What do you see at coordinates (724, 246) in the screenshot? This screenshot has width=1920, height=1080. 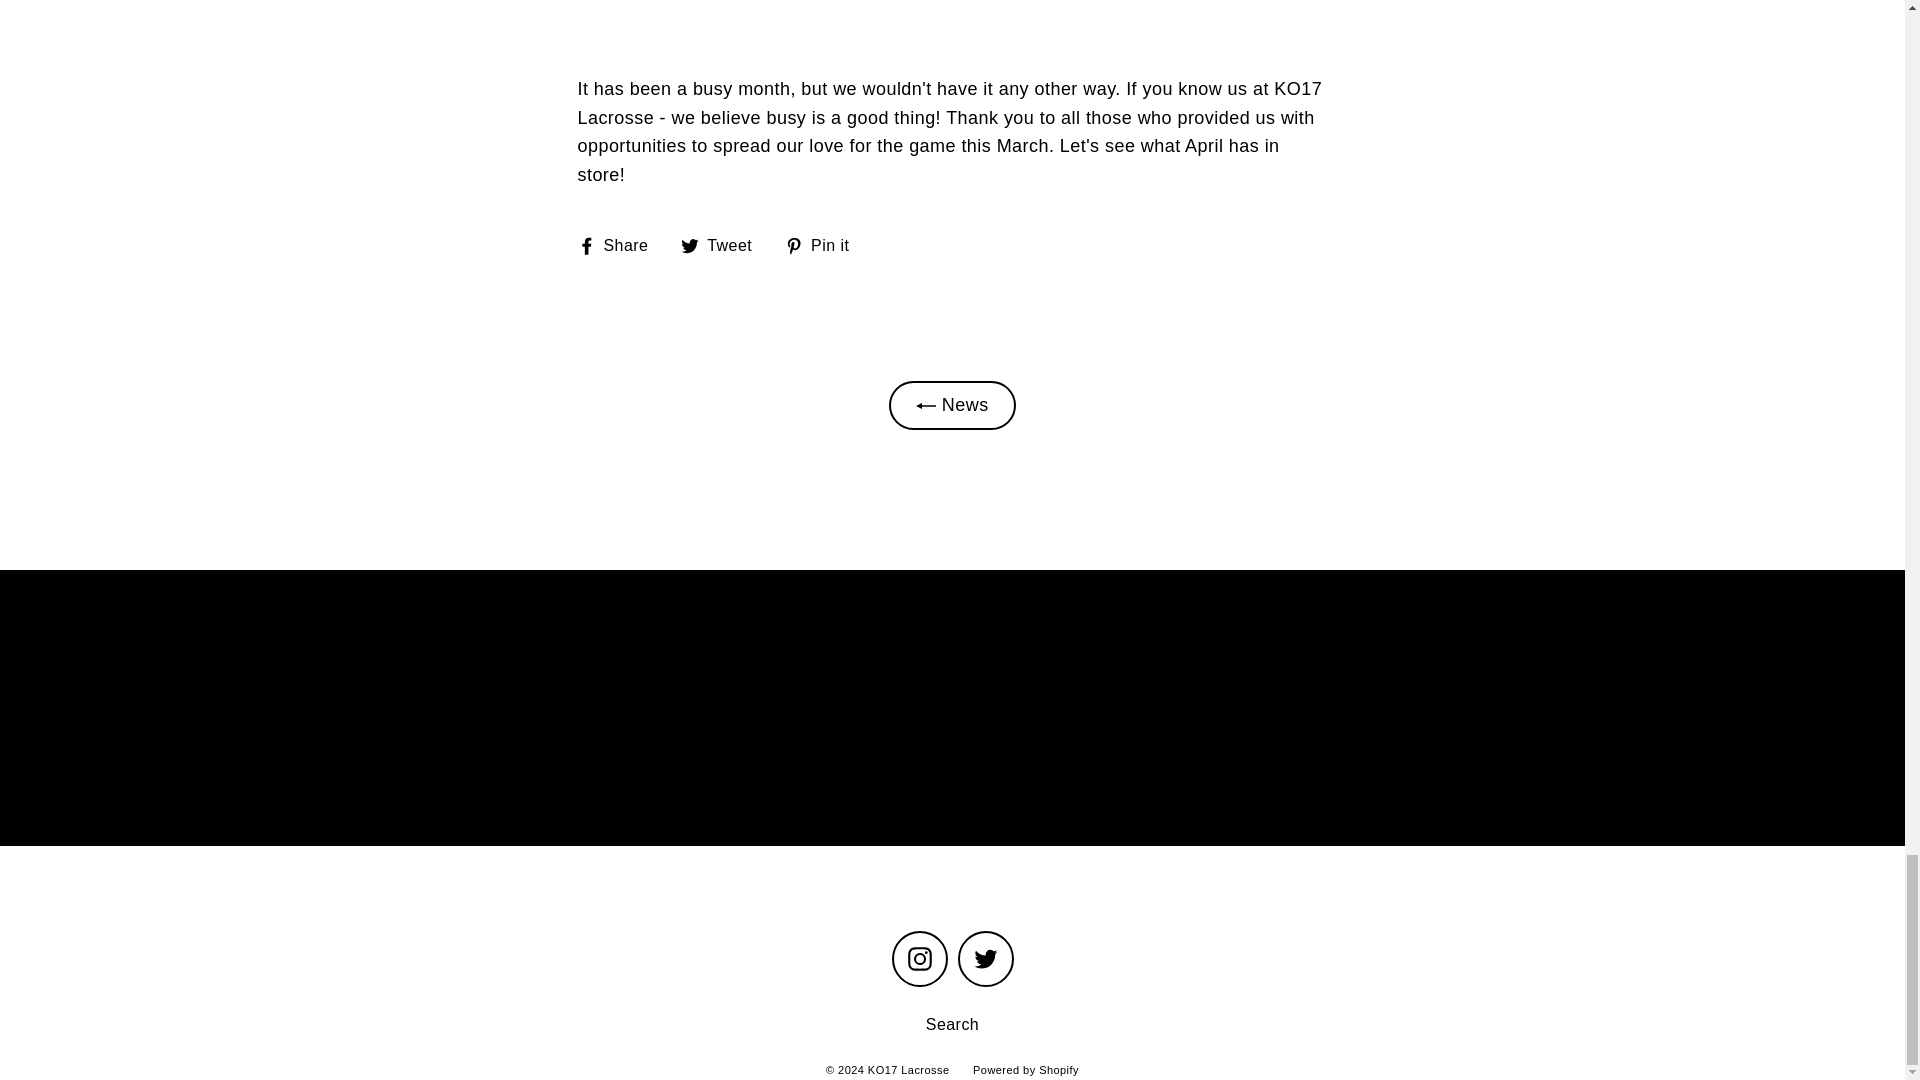 I see `KO17 Lacrosse on Instagram` at bounding box center [724, 246].